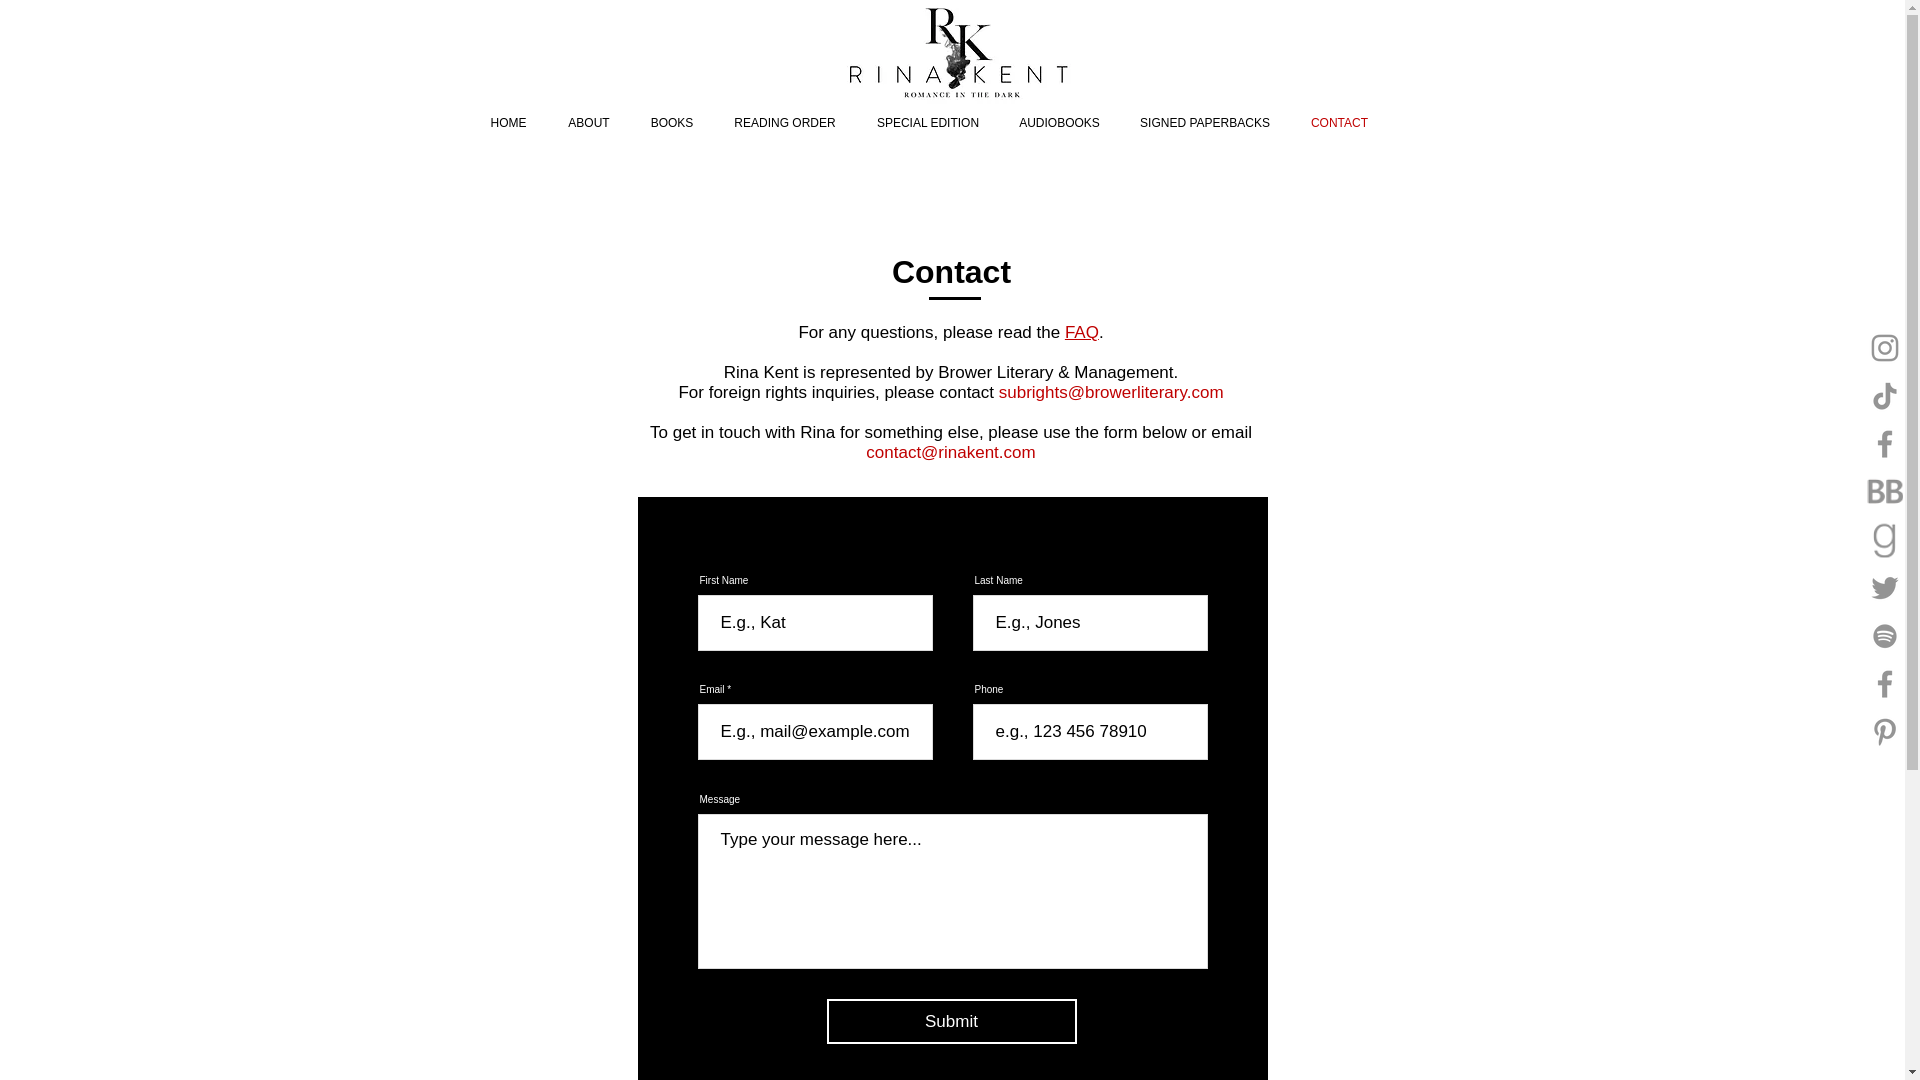  What do you see at coordinates (927, 122) in the screenshot?
I see `SPECIAL EDITION` at bounding box center [927, 122].